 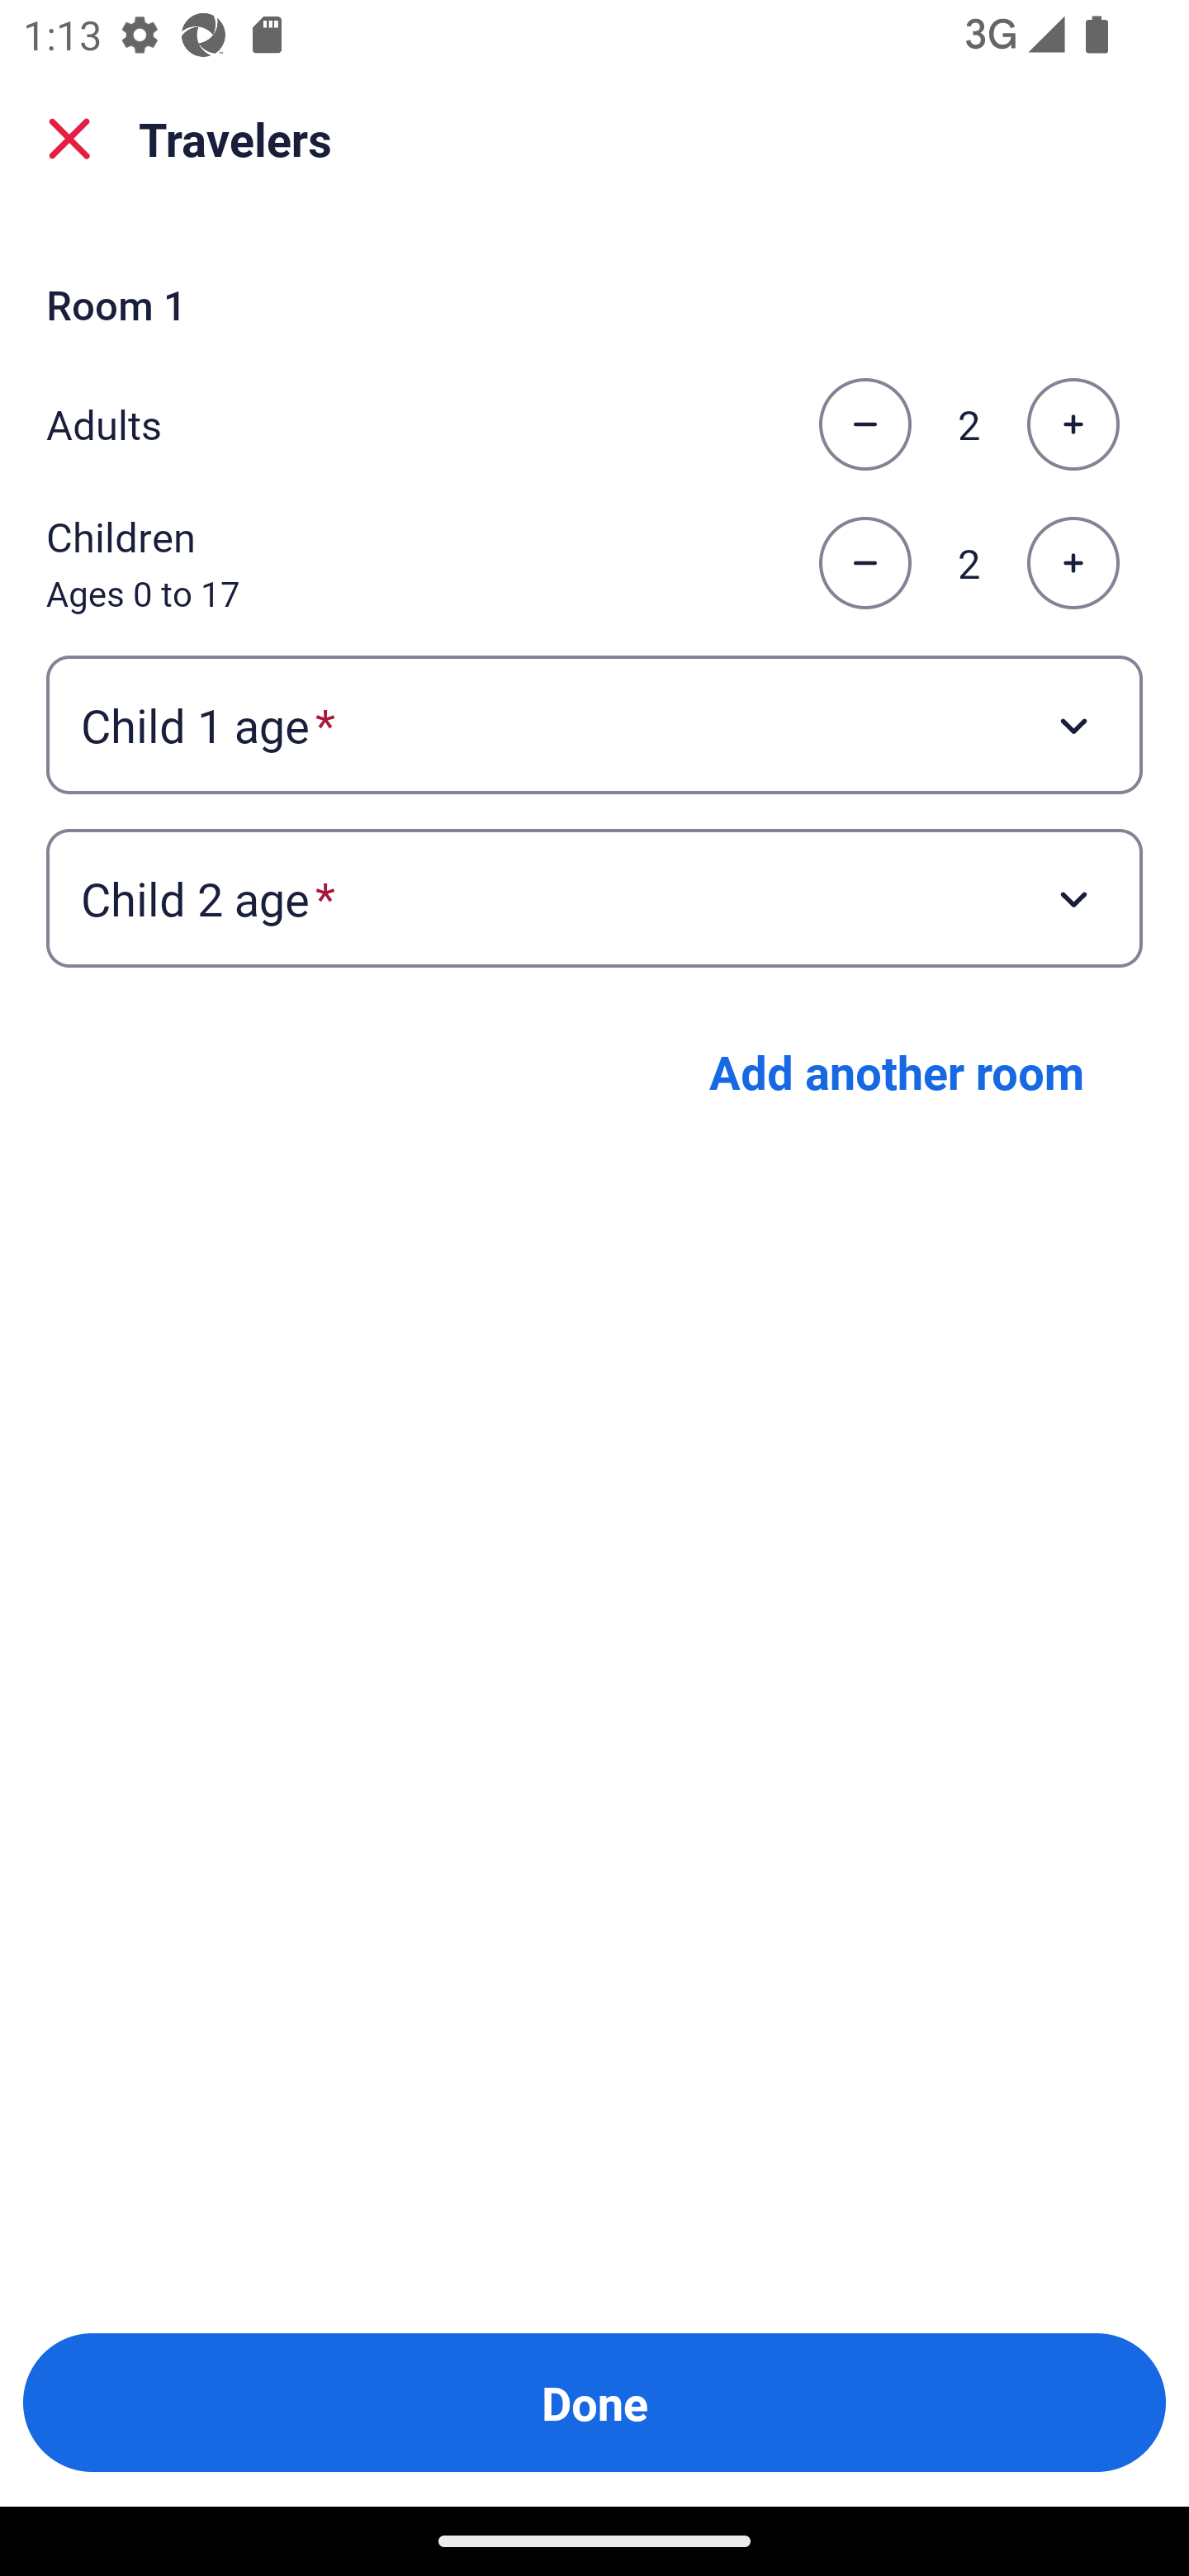 What do you see at coordinates (594, 723) in the screenshot?
I see `Child 1 age required Button` at bounding box center [594, 723].